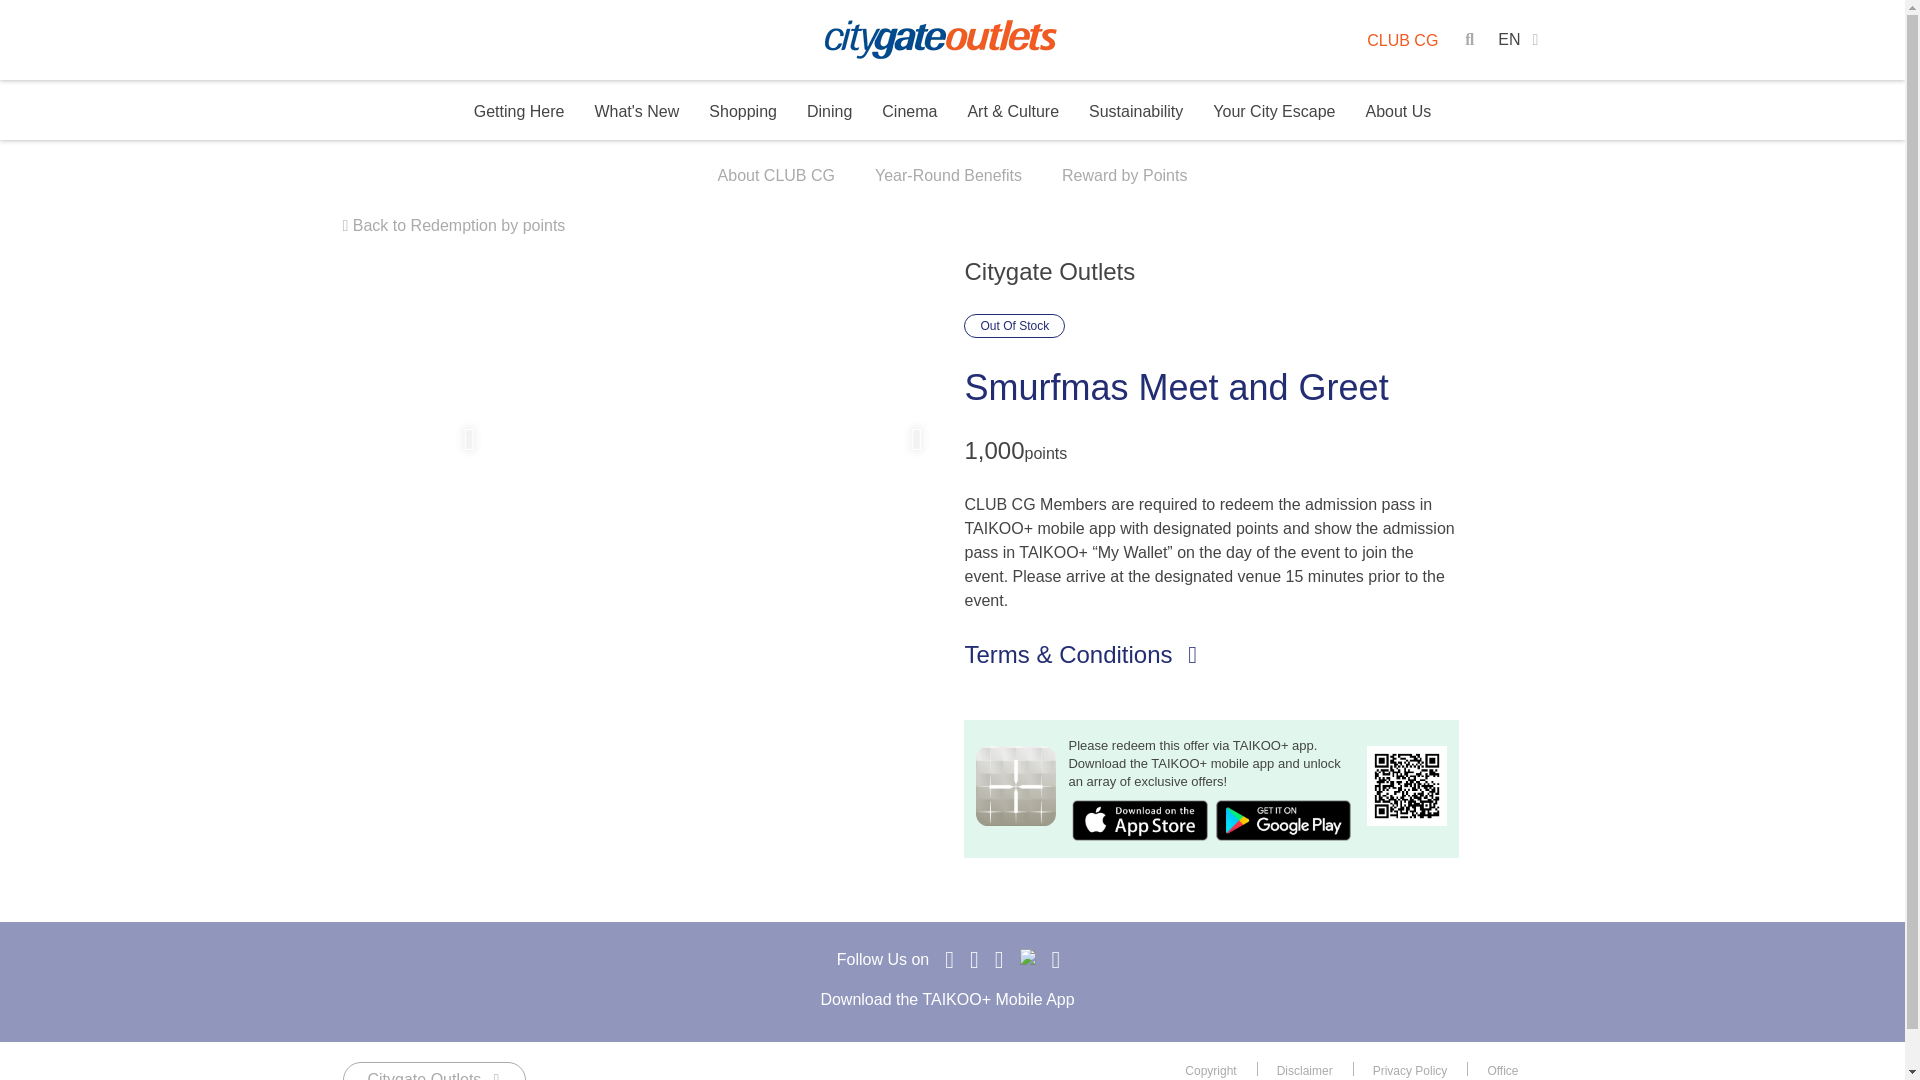 This screenshot has width=1920, height=1080. I want to click on Back to Redemption by points, so click(452, 226).